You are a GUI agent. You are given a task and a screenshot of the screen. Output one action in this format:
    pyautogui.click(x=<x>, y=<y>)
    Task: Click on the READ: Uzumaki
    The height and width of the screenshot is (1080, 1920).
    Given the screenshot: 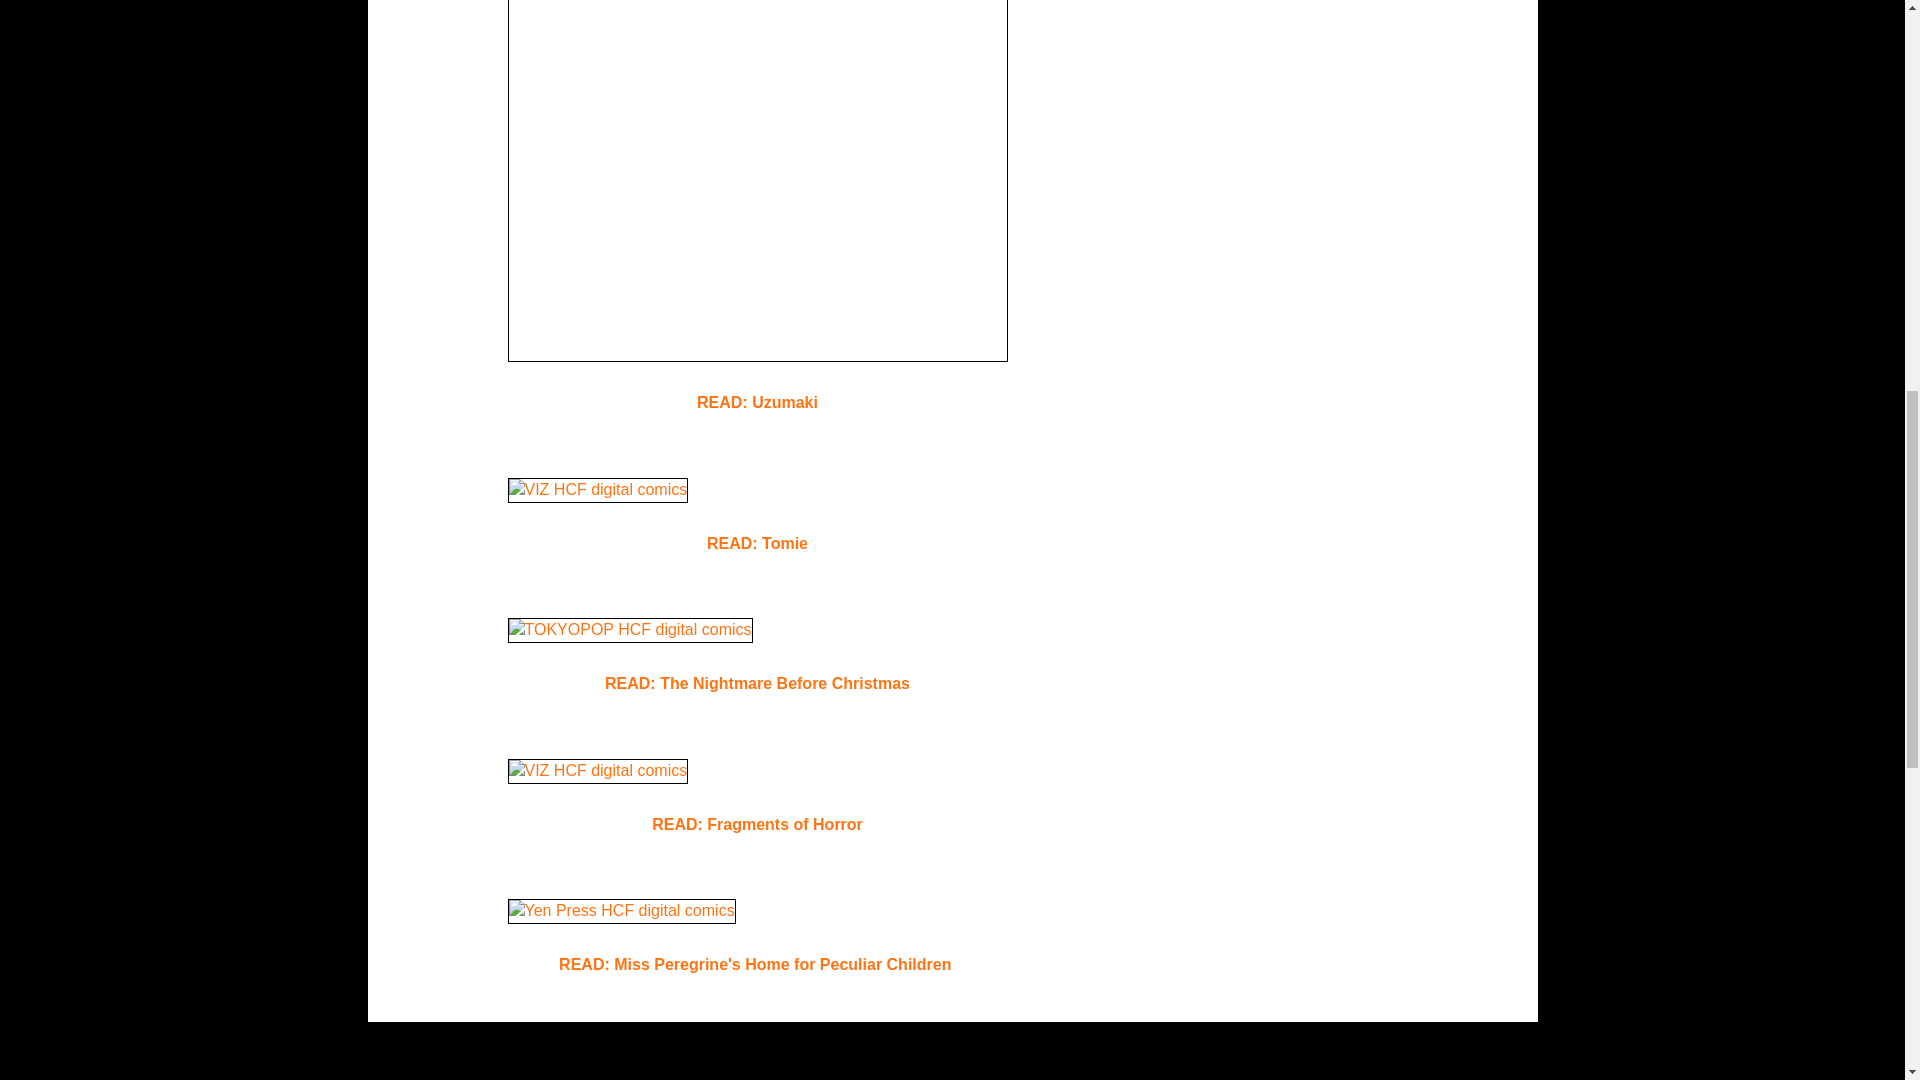 What is the action you would take?
    pyautogui.click(x=756, y=402)
    